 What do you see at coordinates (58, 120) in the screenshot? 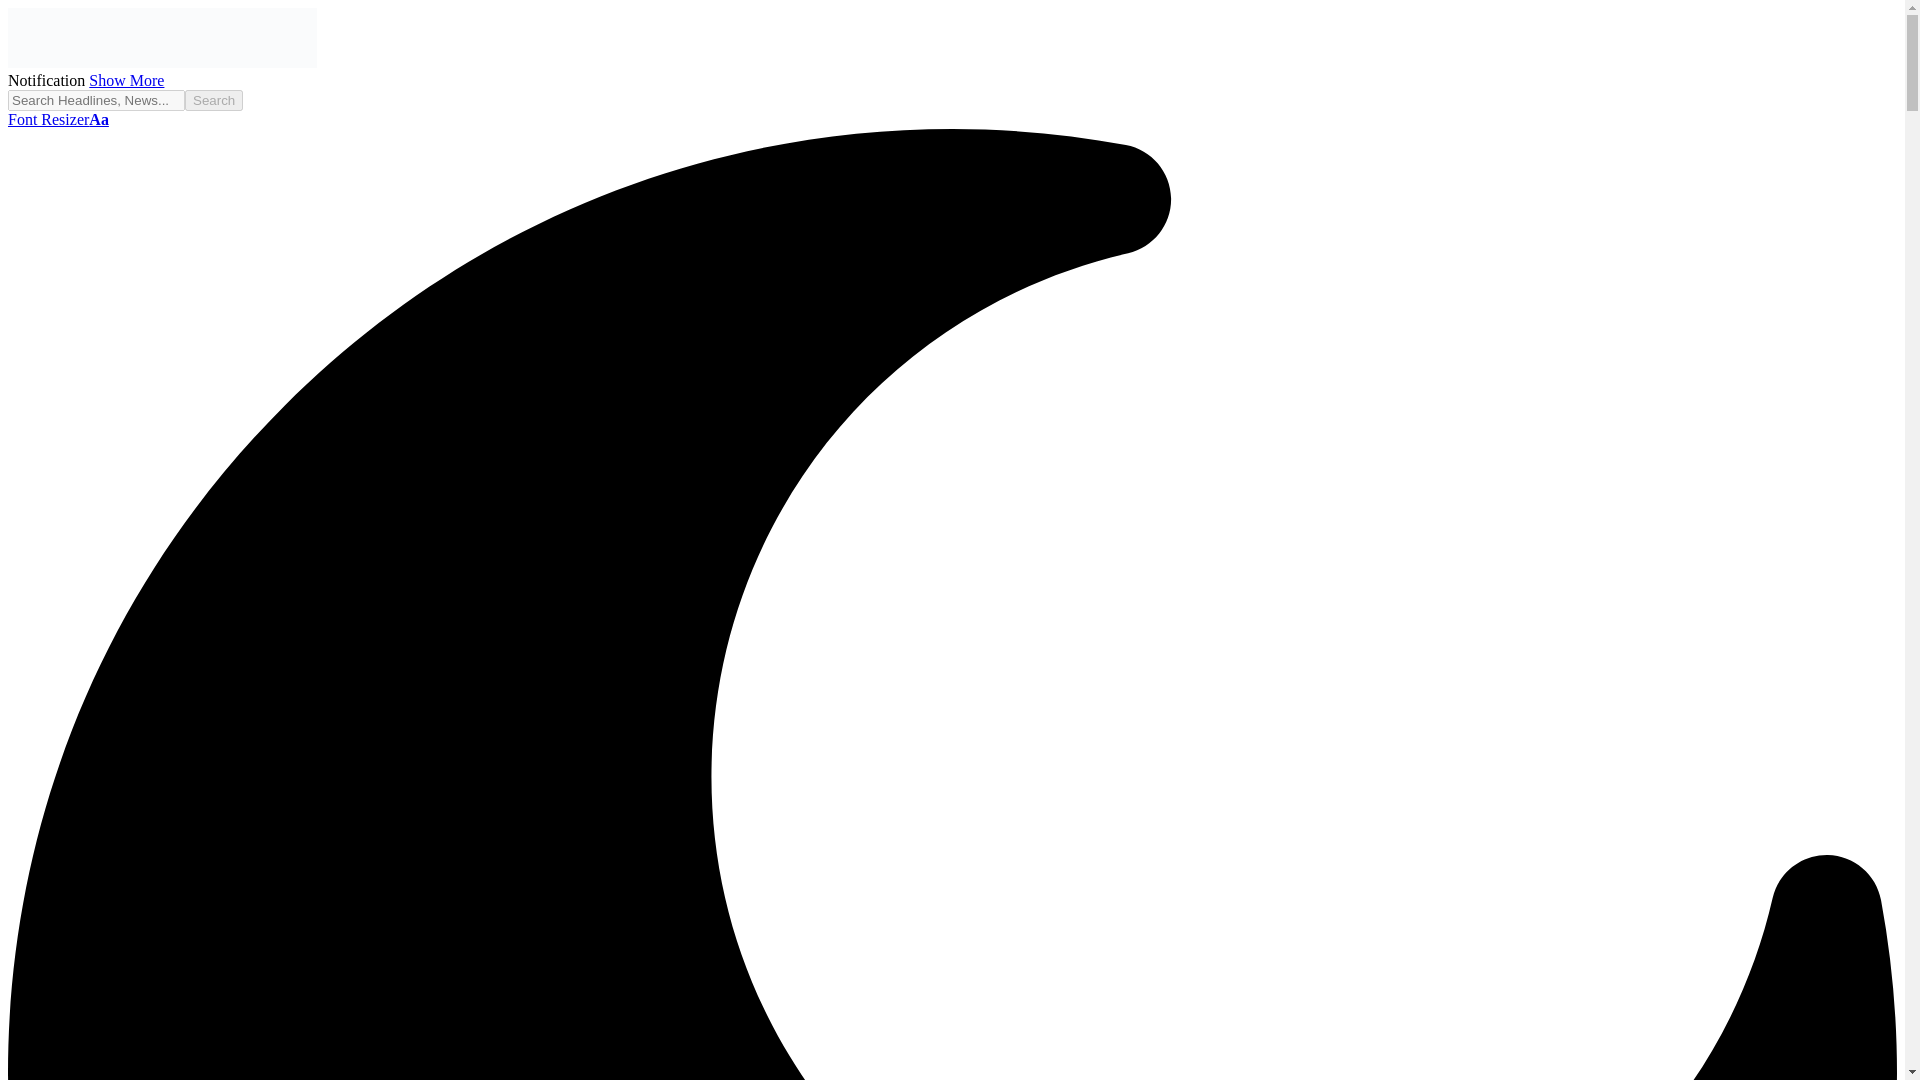
I see `Font ResizerAa` at bounding box center [58, 120].